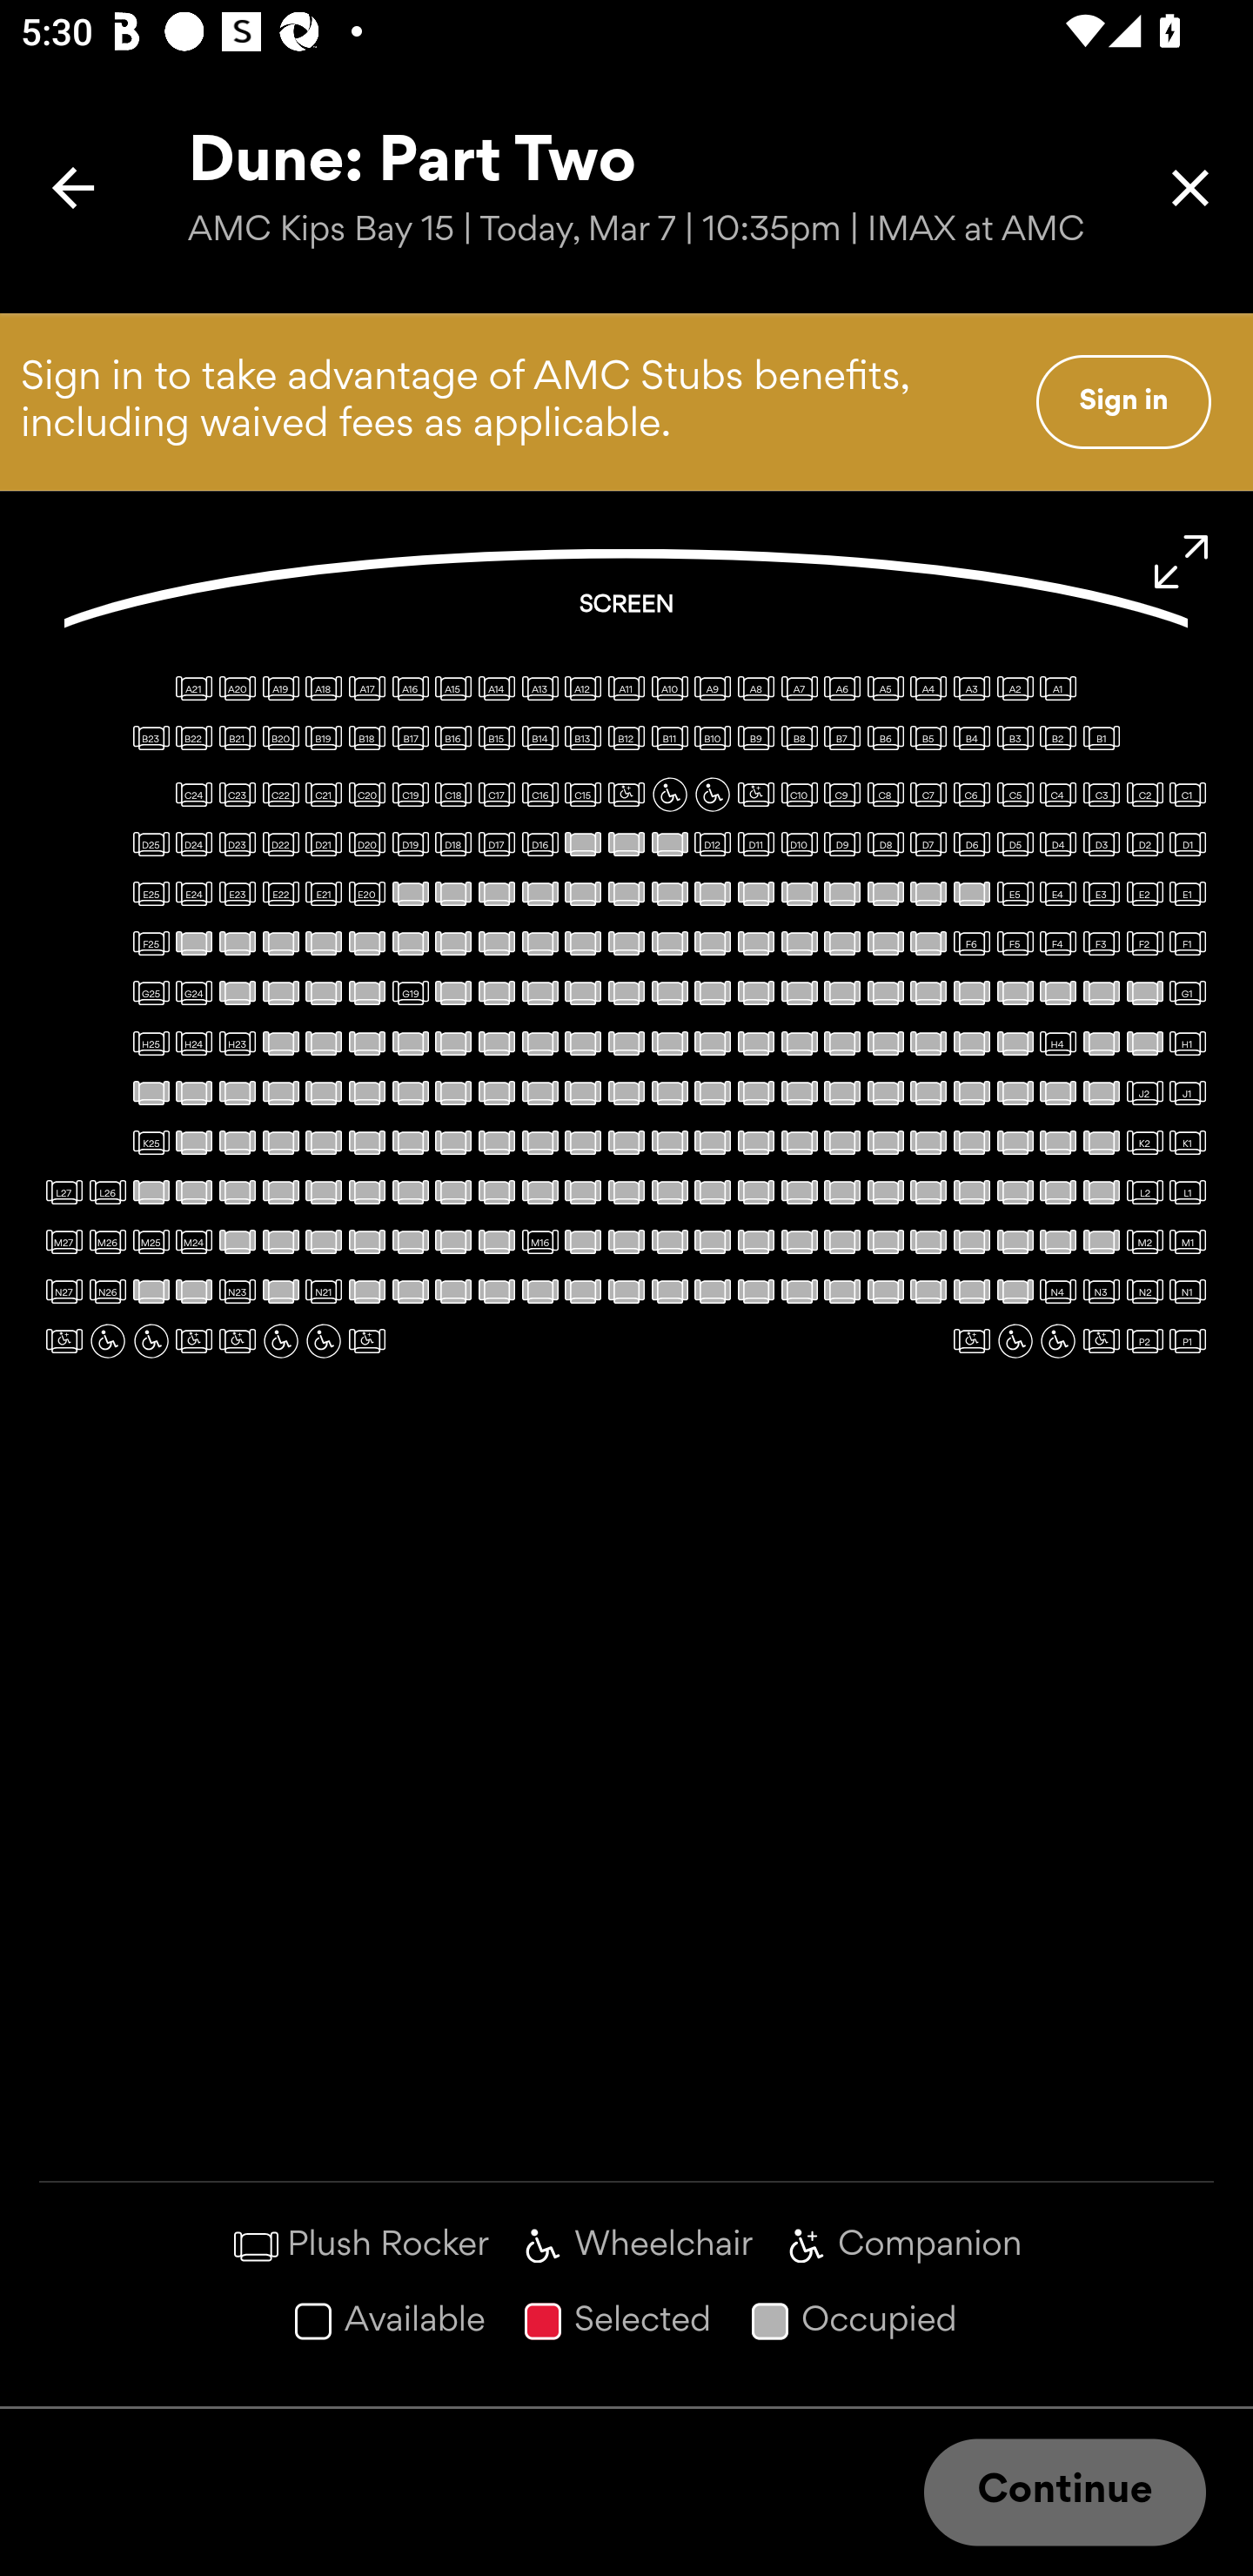 The width and height of the screenshot is (1253, 2576). Describe the element at coordinates (799, 843) in the screenshot. I see `D10, Regular seat, available` at that location.